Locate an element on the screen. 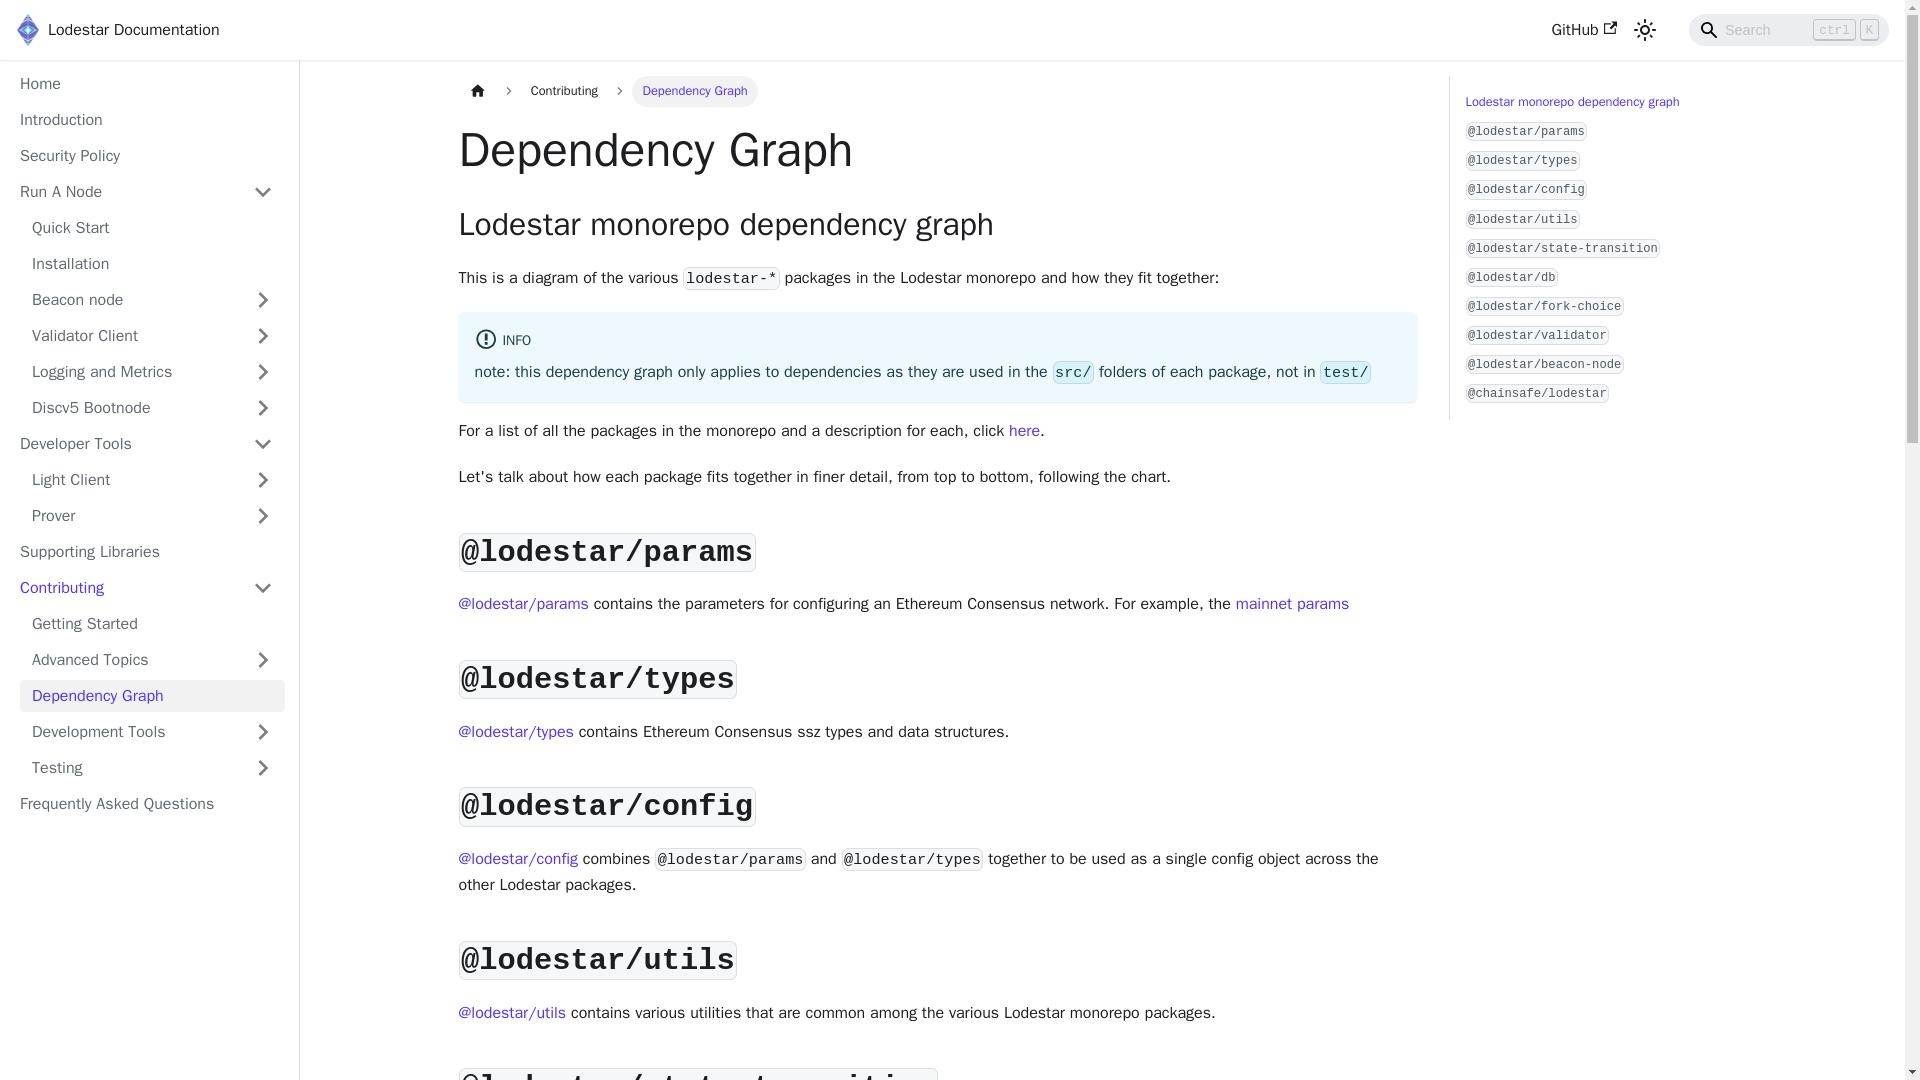 Image resolution: width=1920 pixels, height=1080 pixels. Frequently Asked Questions is located at coordinates (146, 804).